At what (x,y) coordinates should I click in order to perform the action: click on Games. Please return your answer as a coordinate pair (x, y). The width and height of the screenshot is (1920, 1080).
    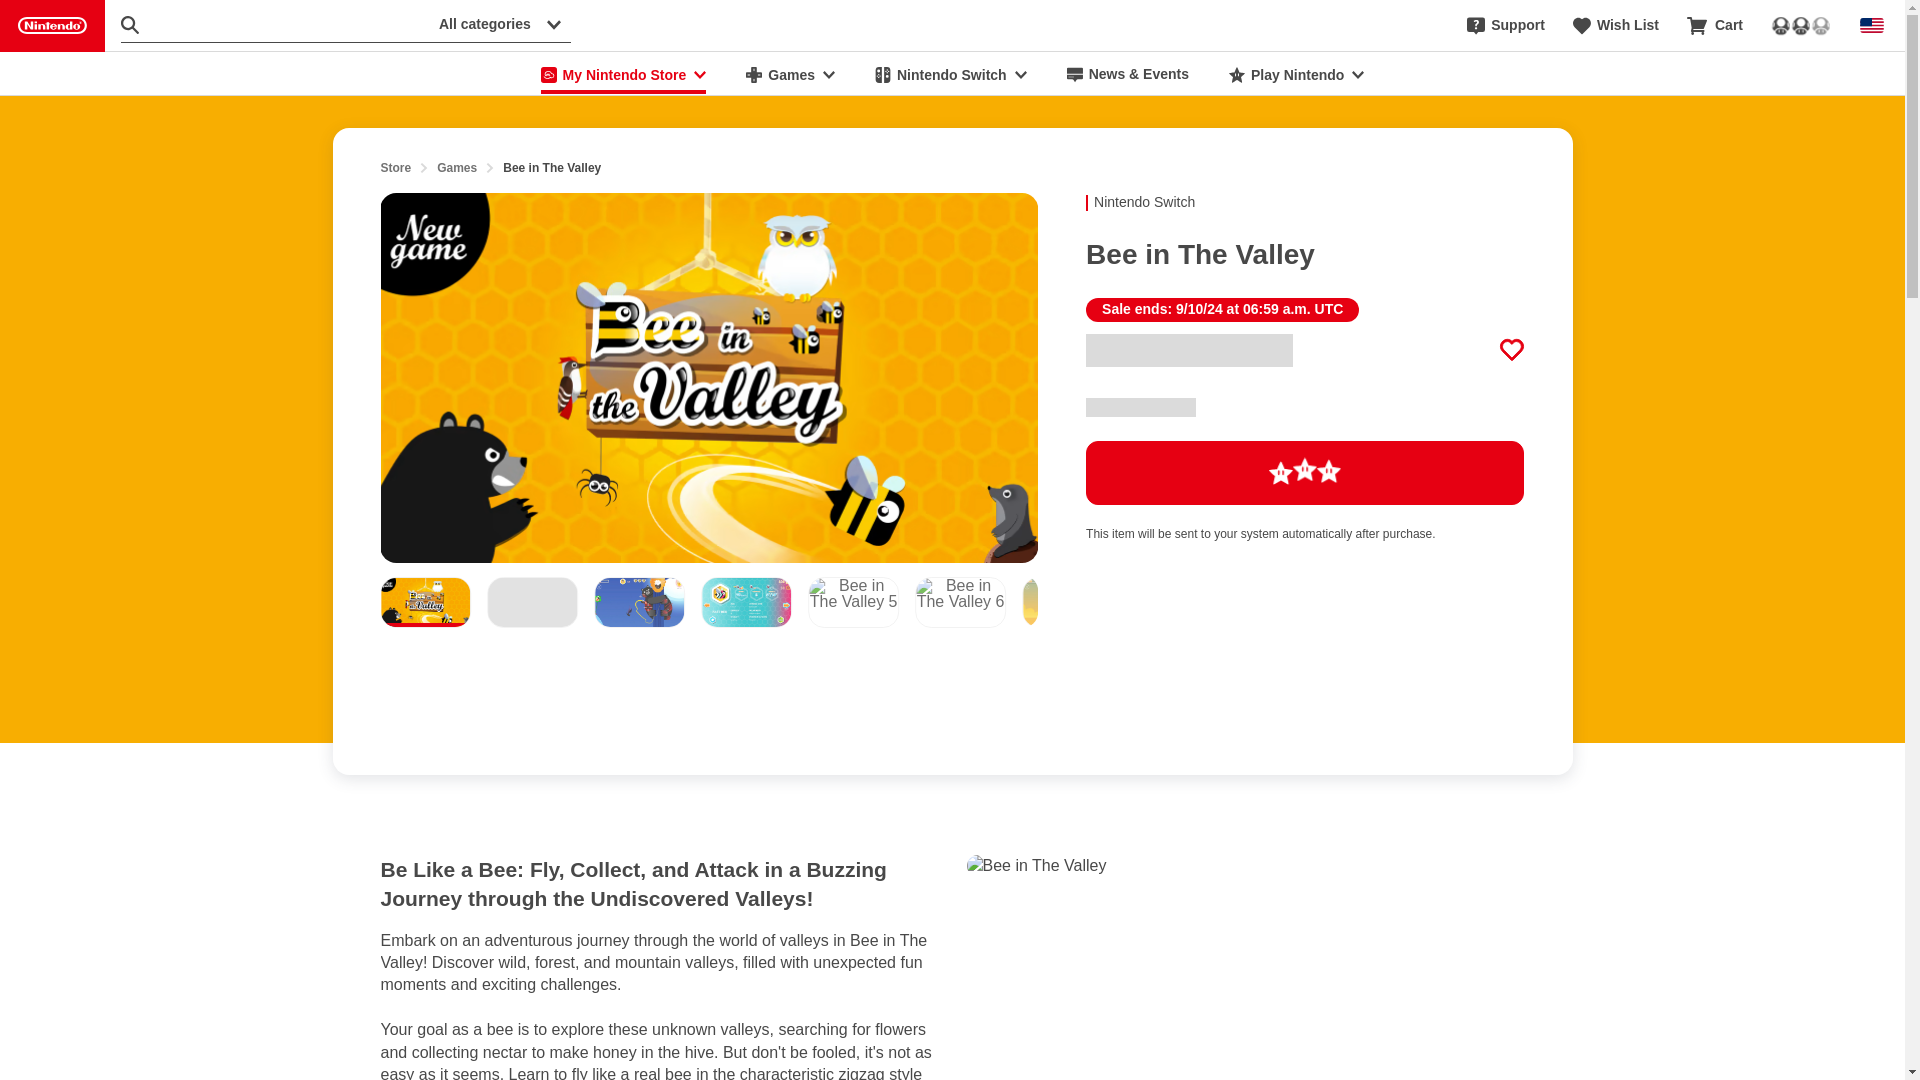
    Looking at the image, I should click on (456, 168).